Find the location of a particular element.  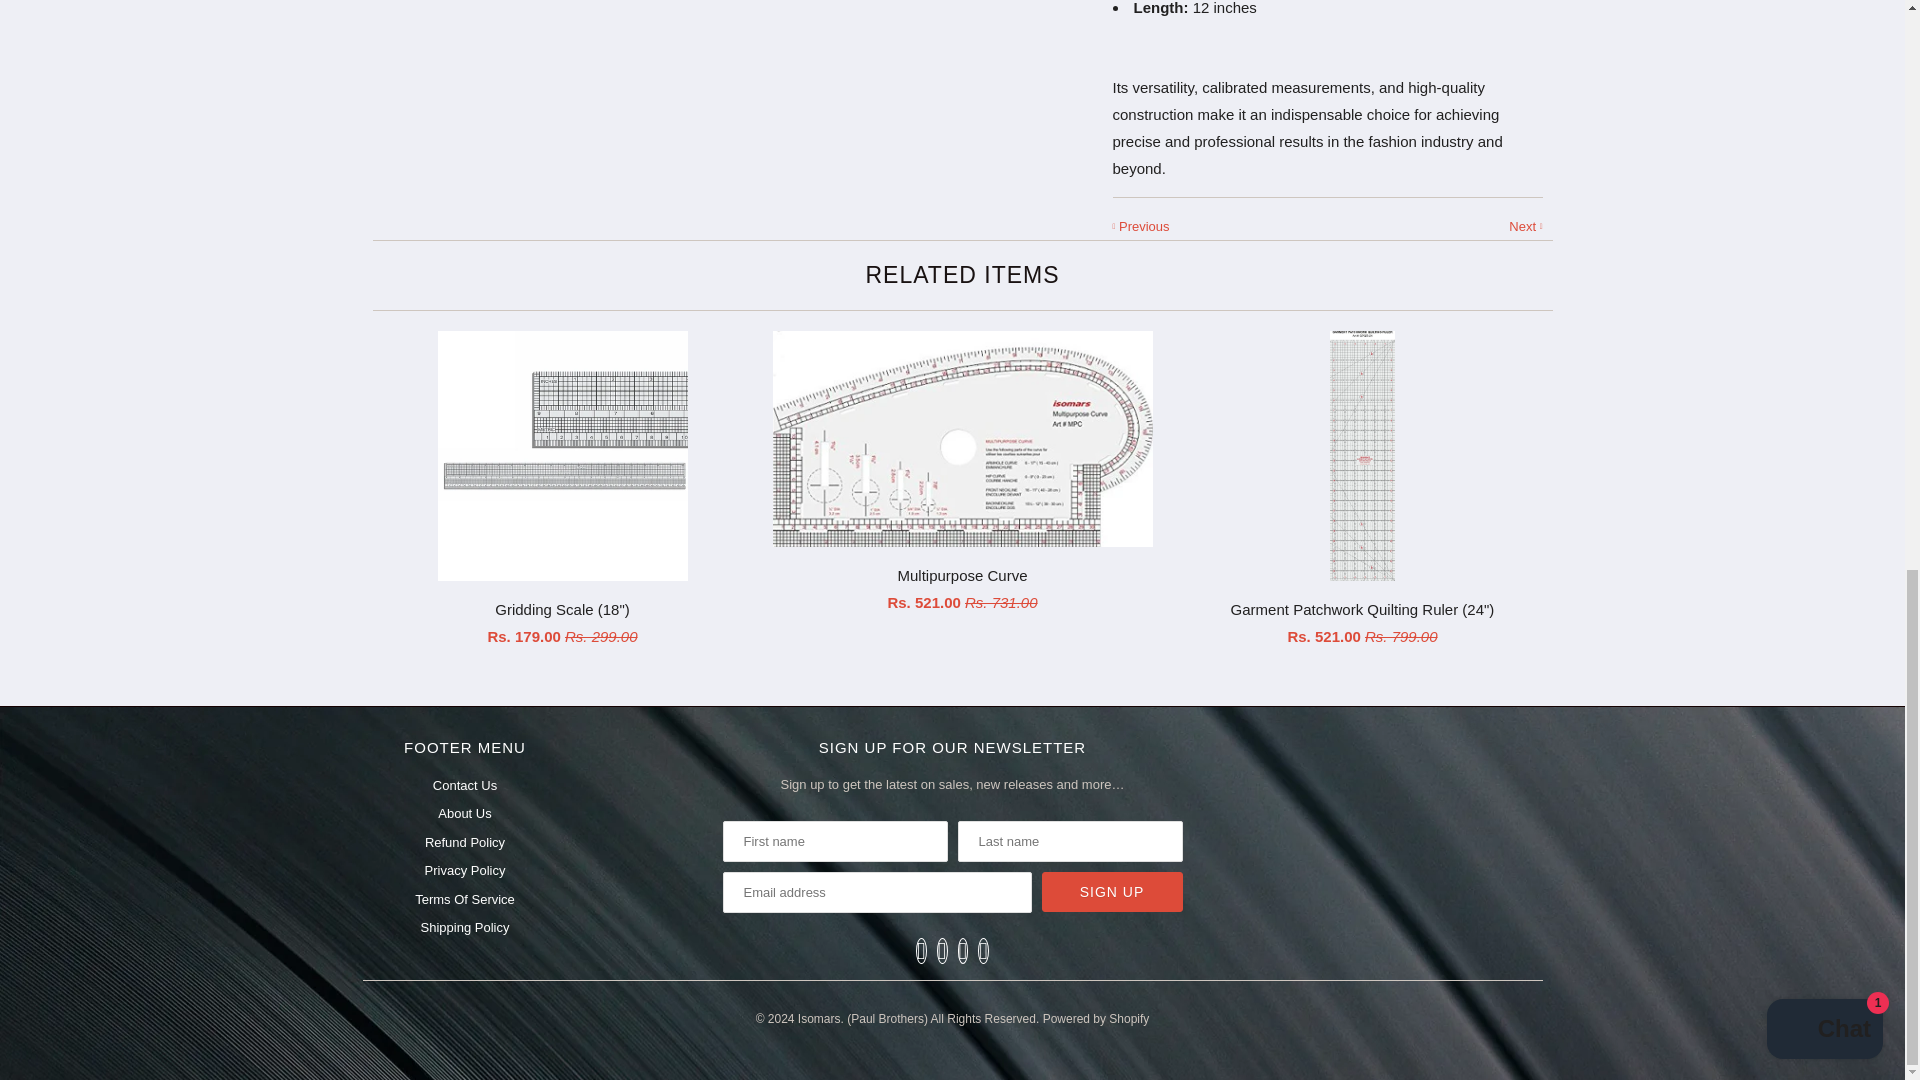

Isomars on YouTube is located at coordinates (942, 951).